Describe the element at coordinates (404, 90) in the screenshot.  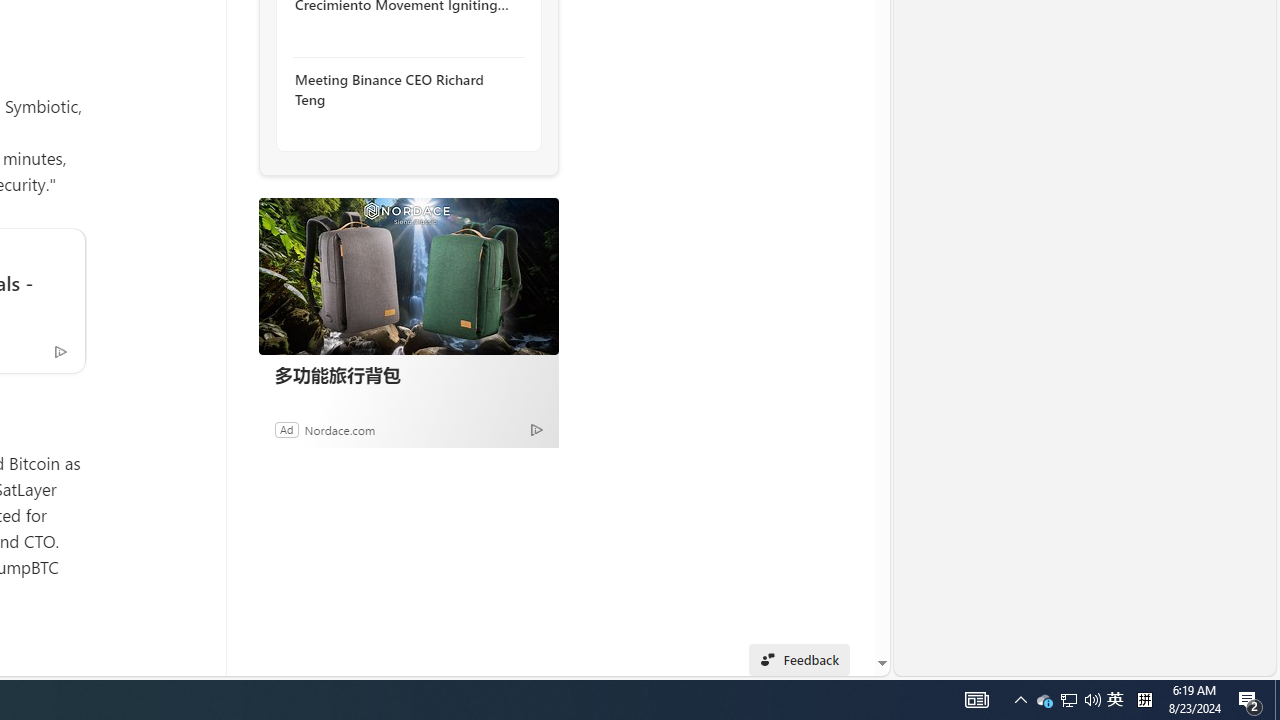
I see `Meeting Binance CEO Richard Teng` at that location.